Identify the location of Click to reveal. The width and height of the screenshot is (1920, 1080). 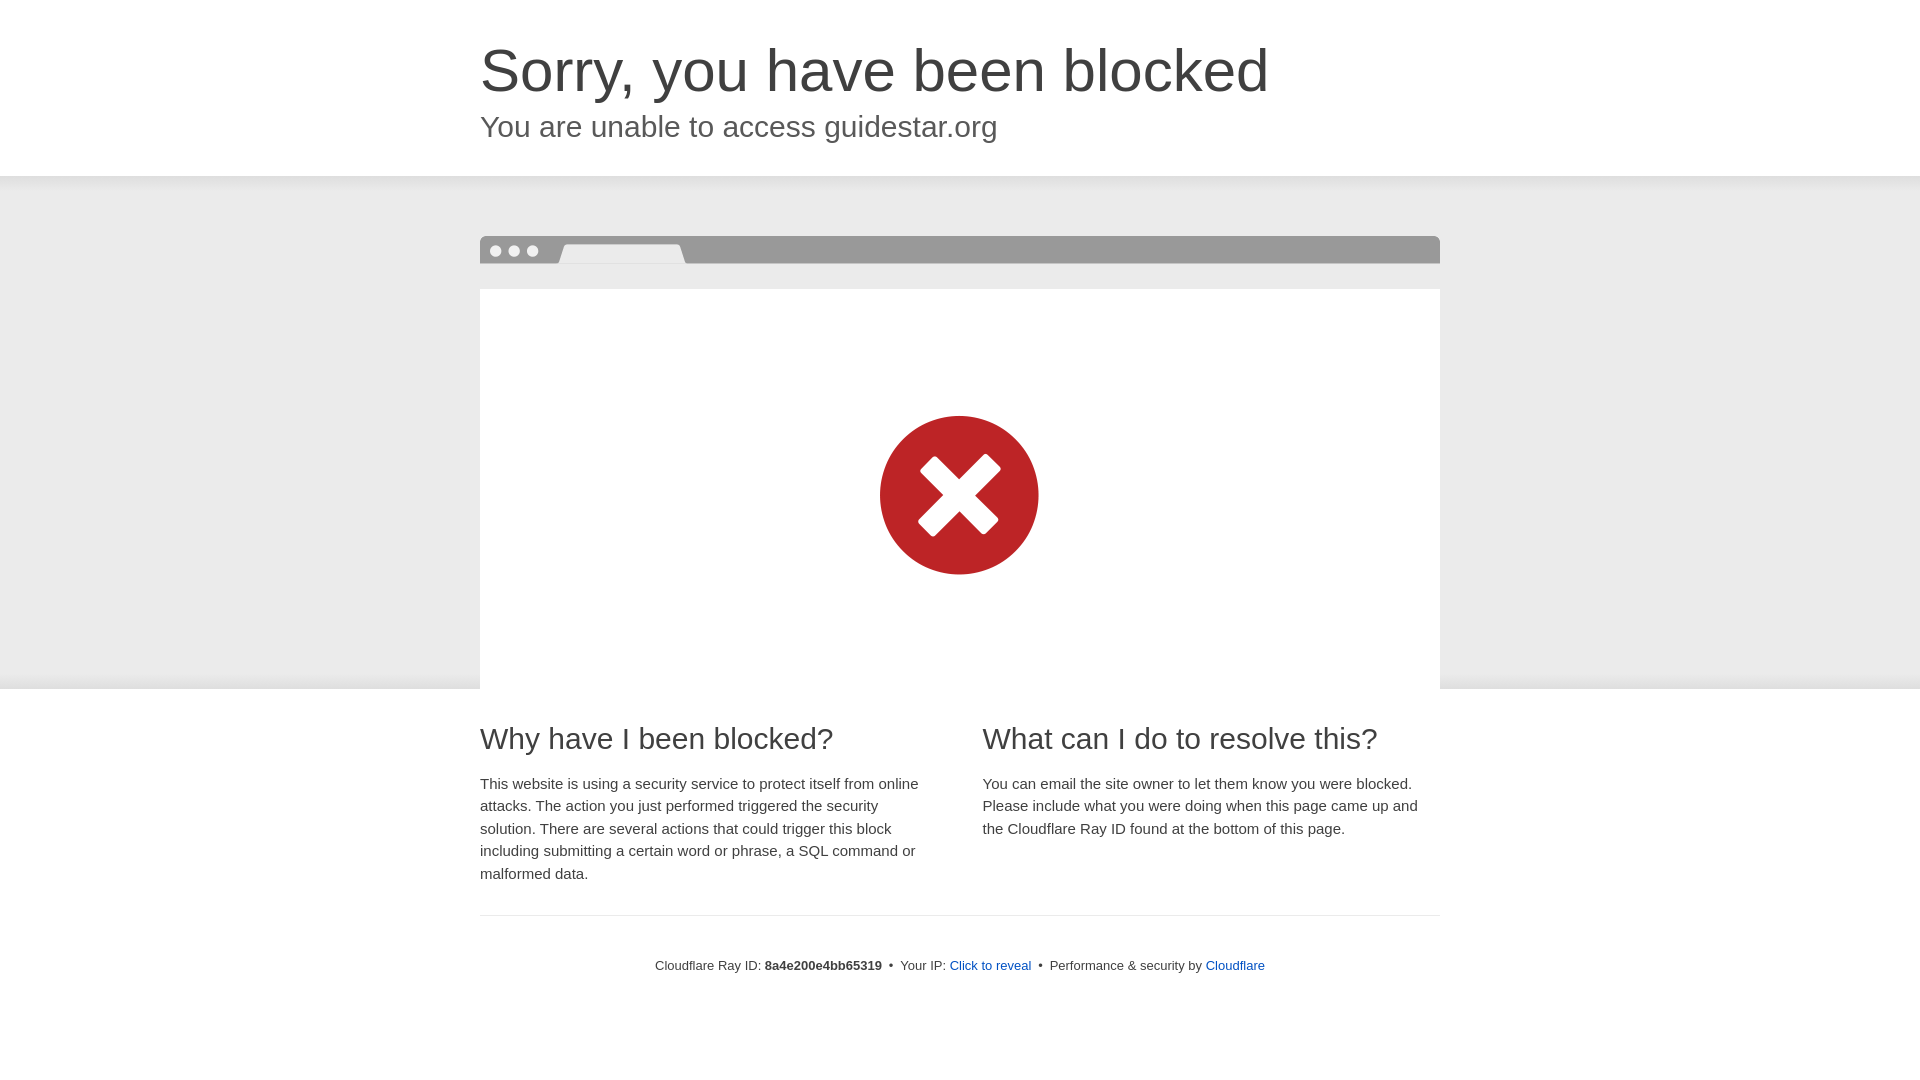
(991, 966).